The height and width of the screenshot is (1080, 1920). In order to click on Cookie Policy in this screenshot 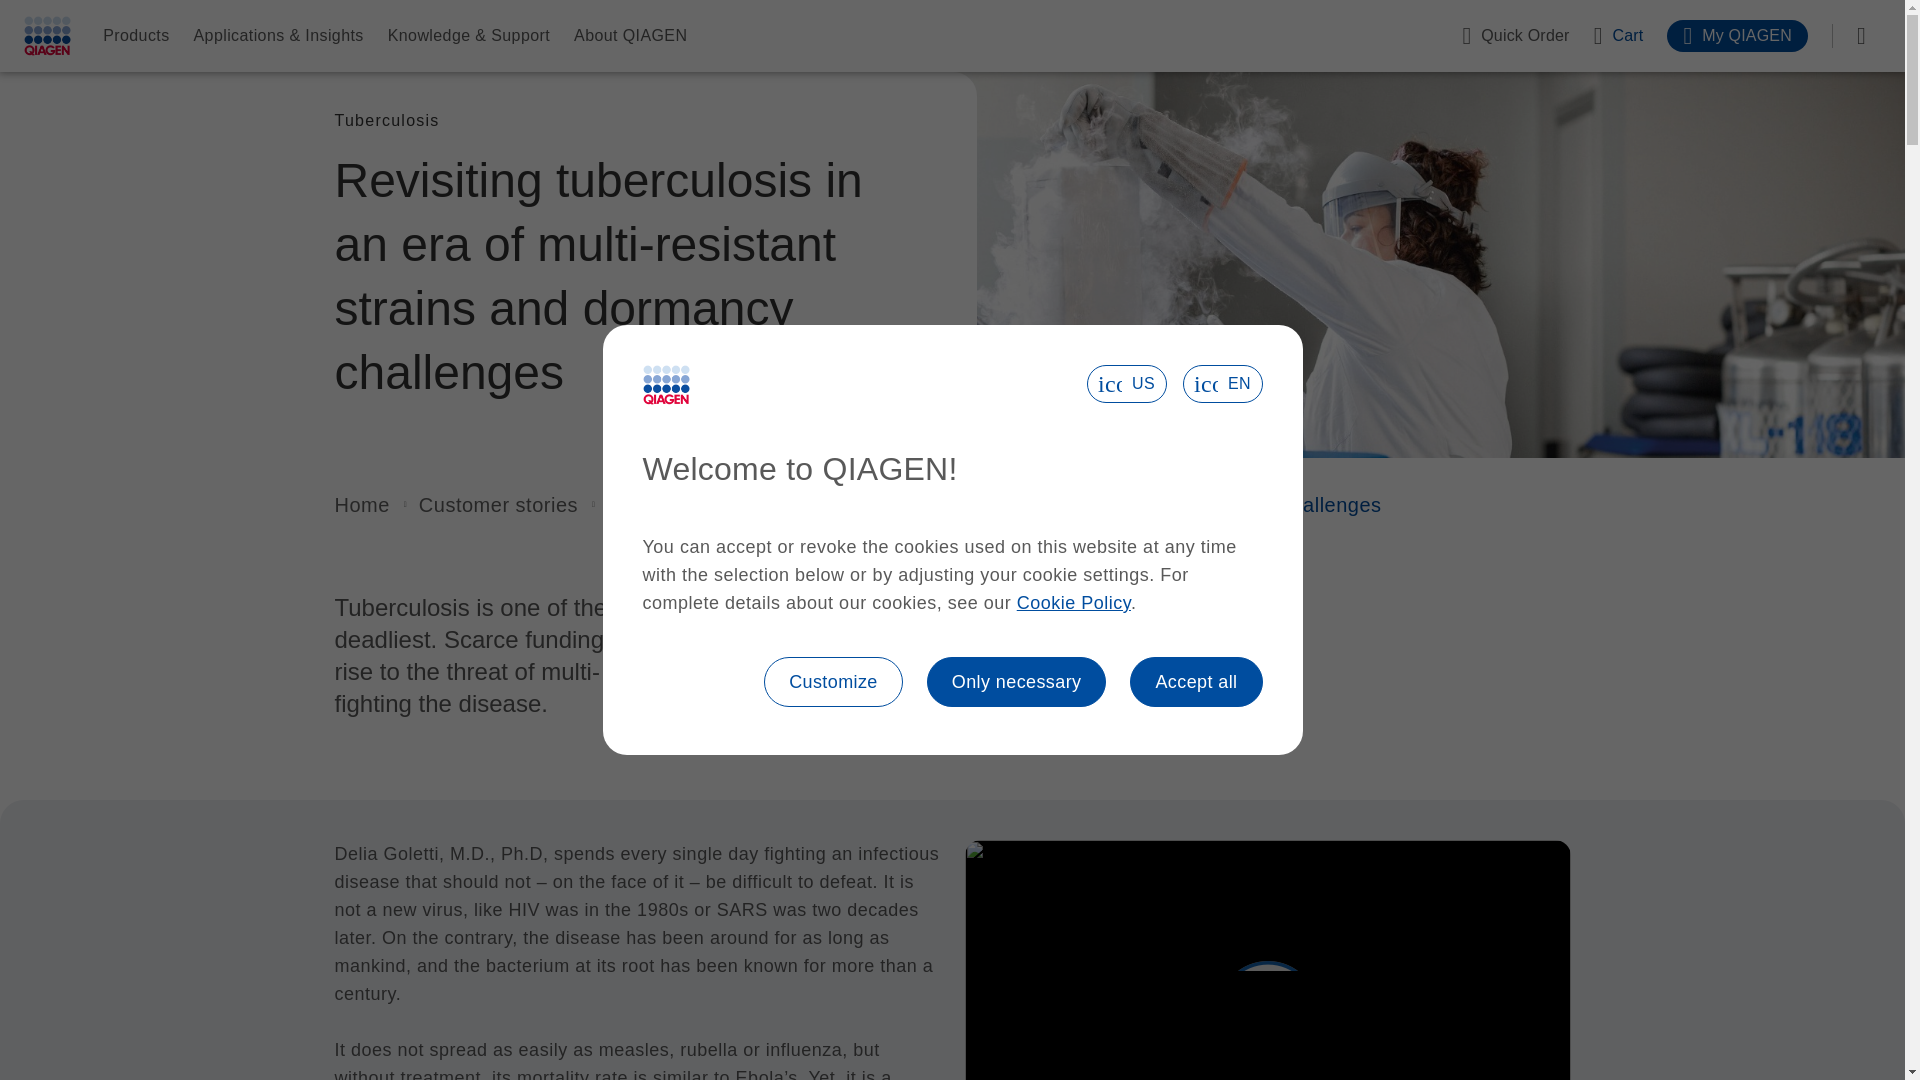, I will do `click(1074, 602)`.